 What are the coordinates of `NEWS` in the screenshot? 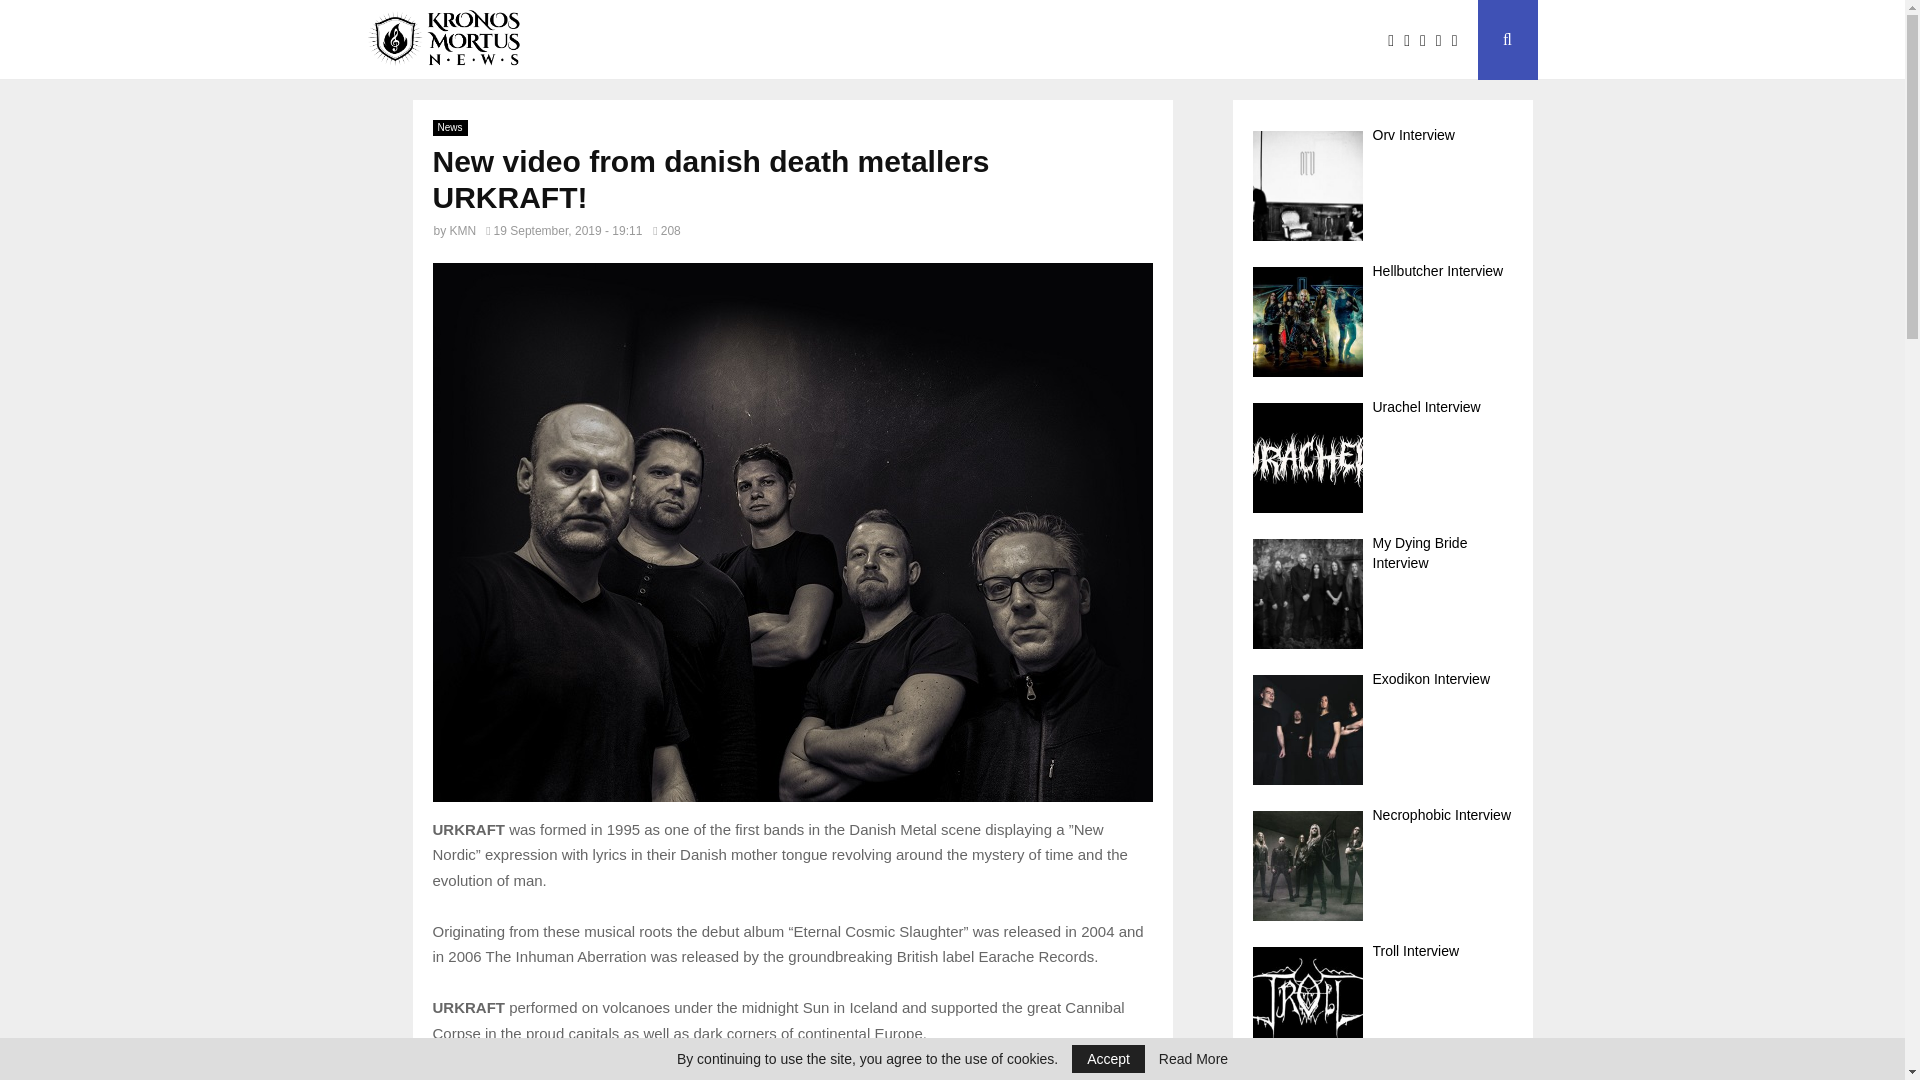 It's located at (614, 40).